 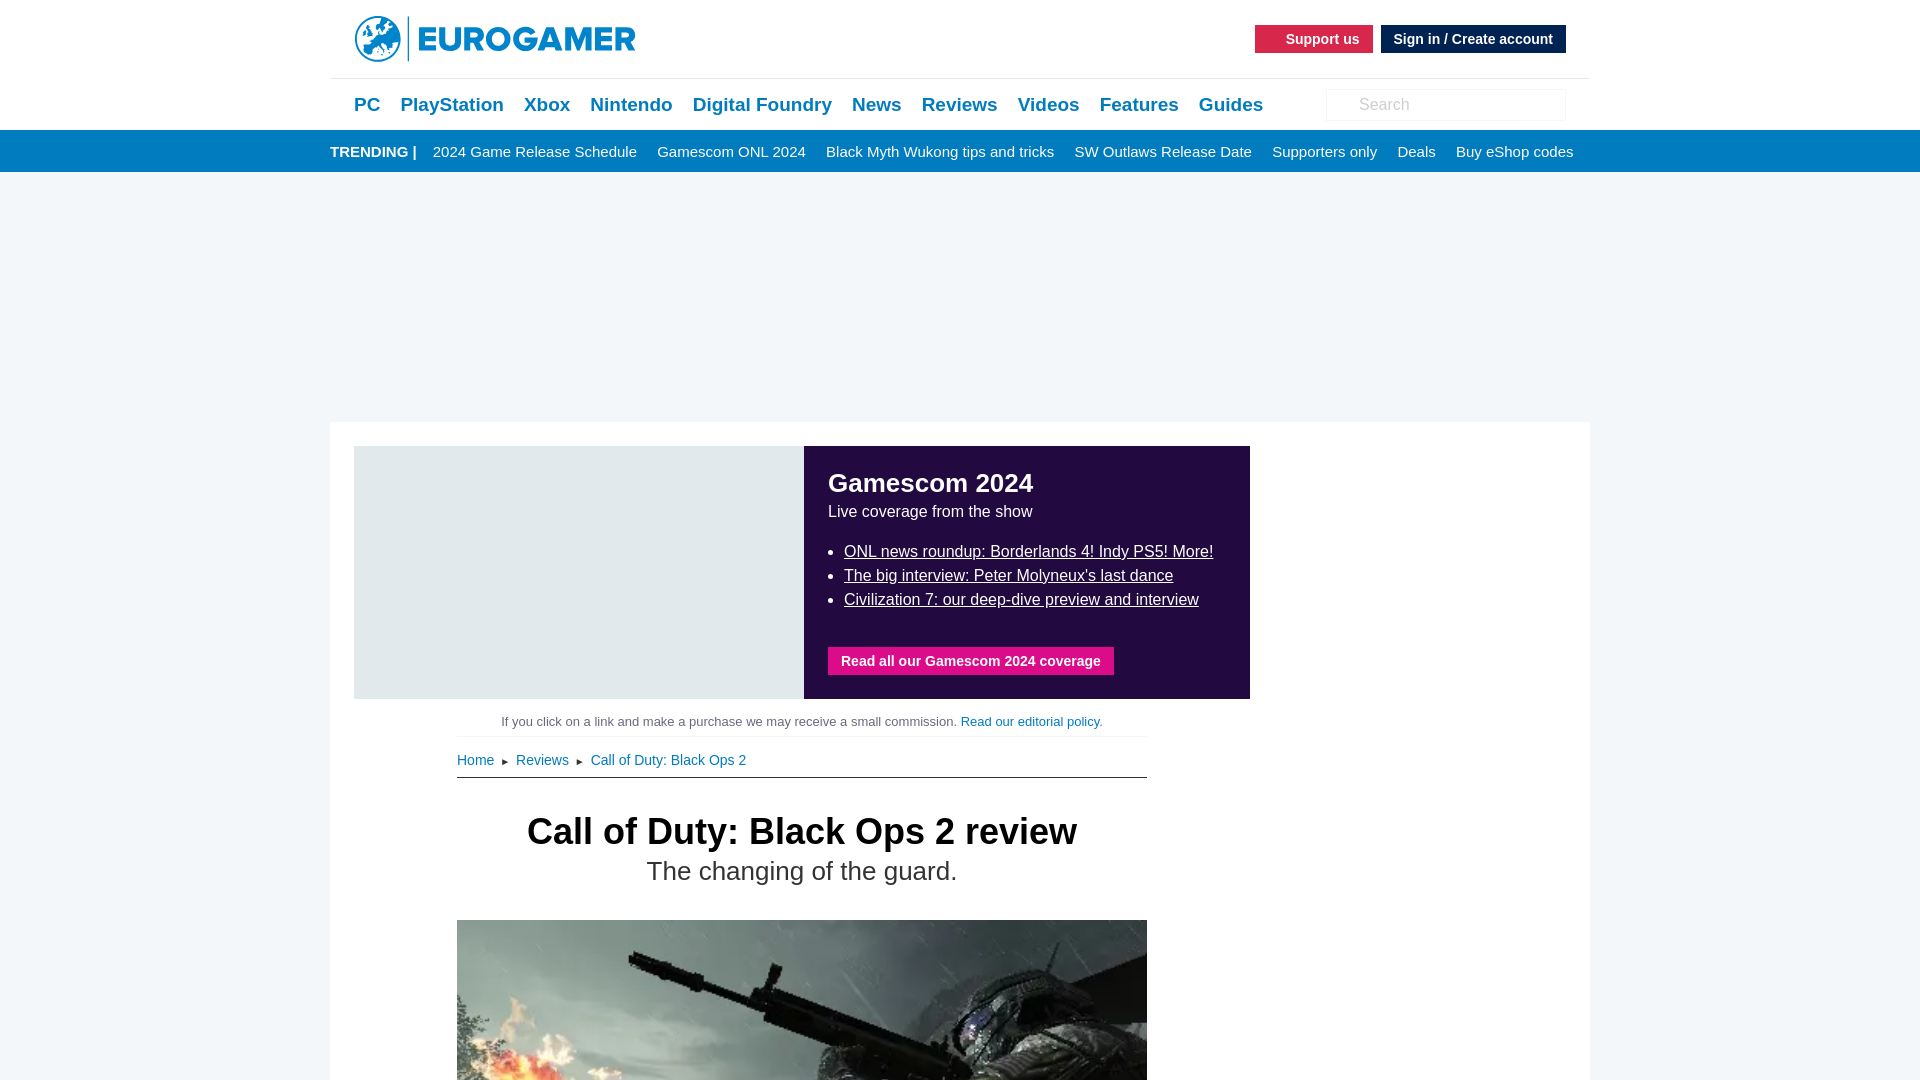 I want to click on Read all our Gamescom 2024 coverage, so click(x=970, y=660).